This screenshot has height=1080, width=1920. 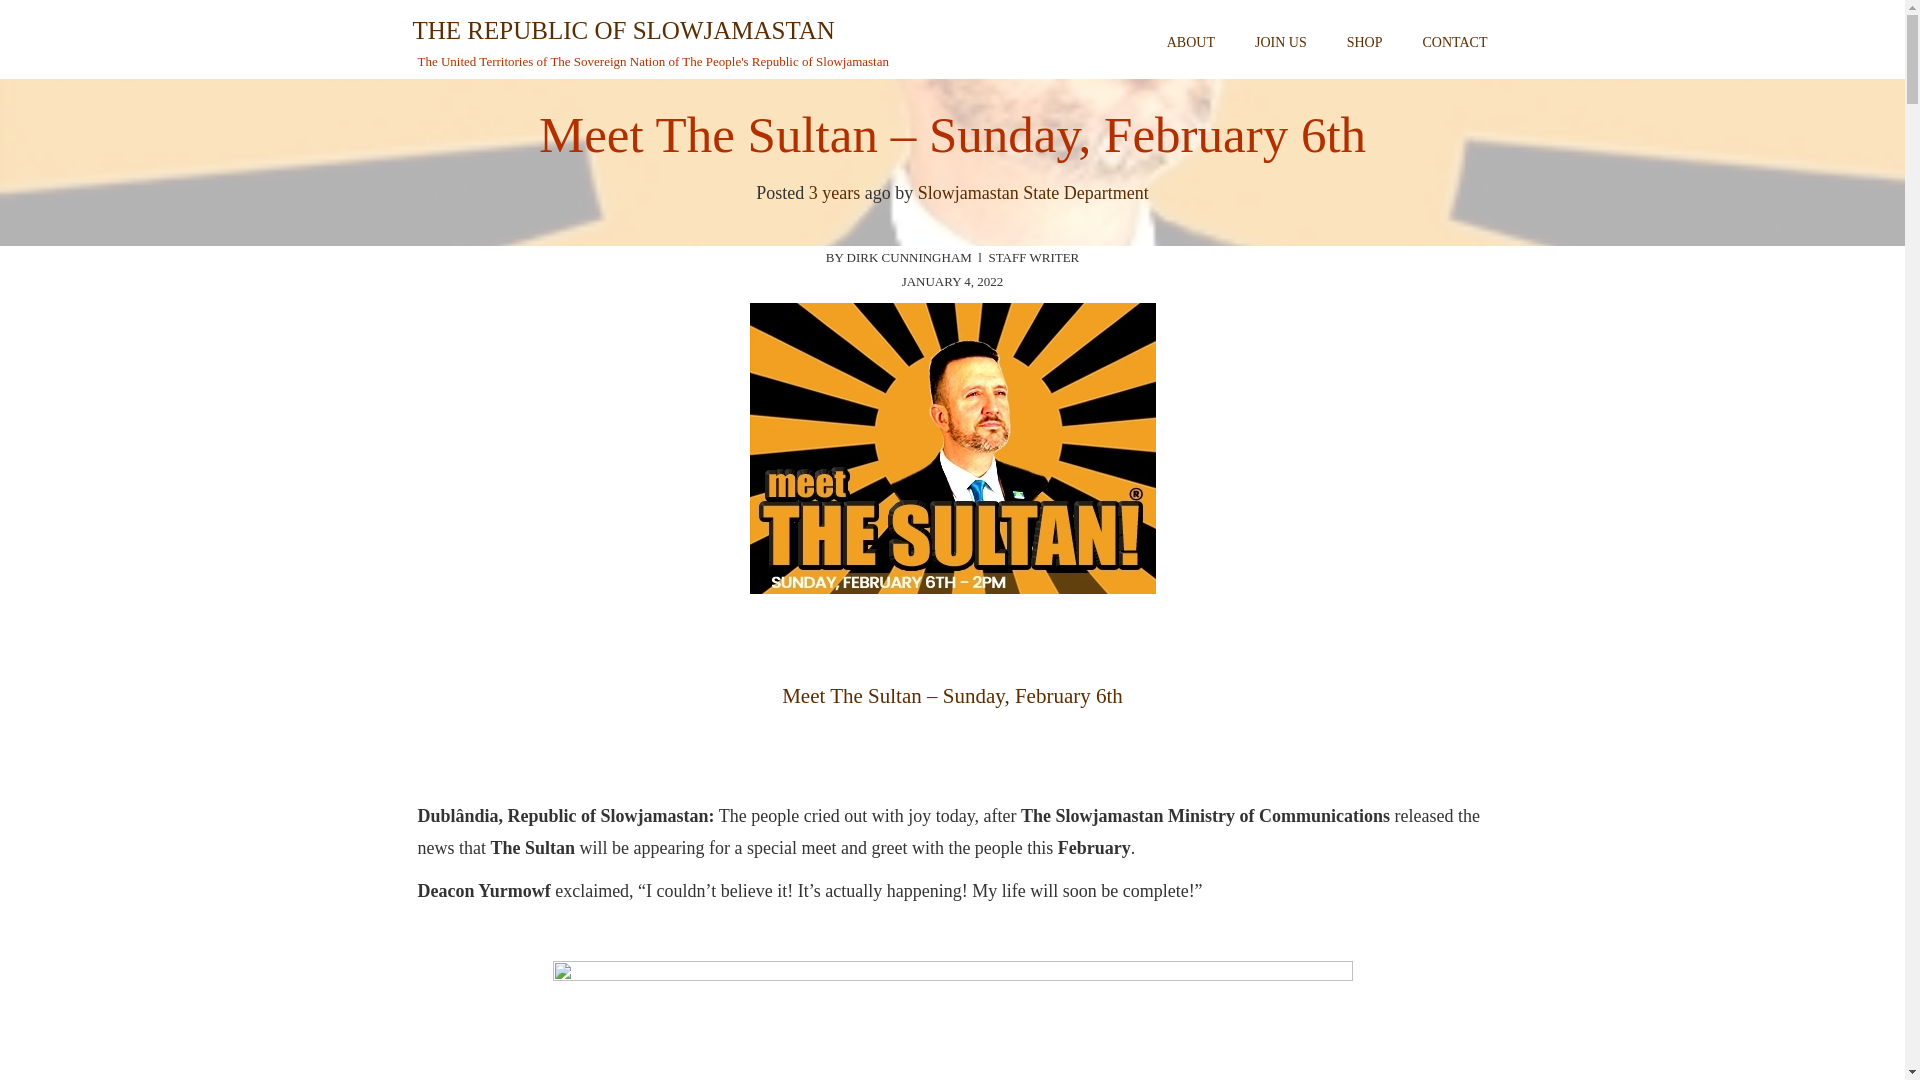 I want to click on JOIN US, so click(x=1280, y=42).